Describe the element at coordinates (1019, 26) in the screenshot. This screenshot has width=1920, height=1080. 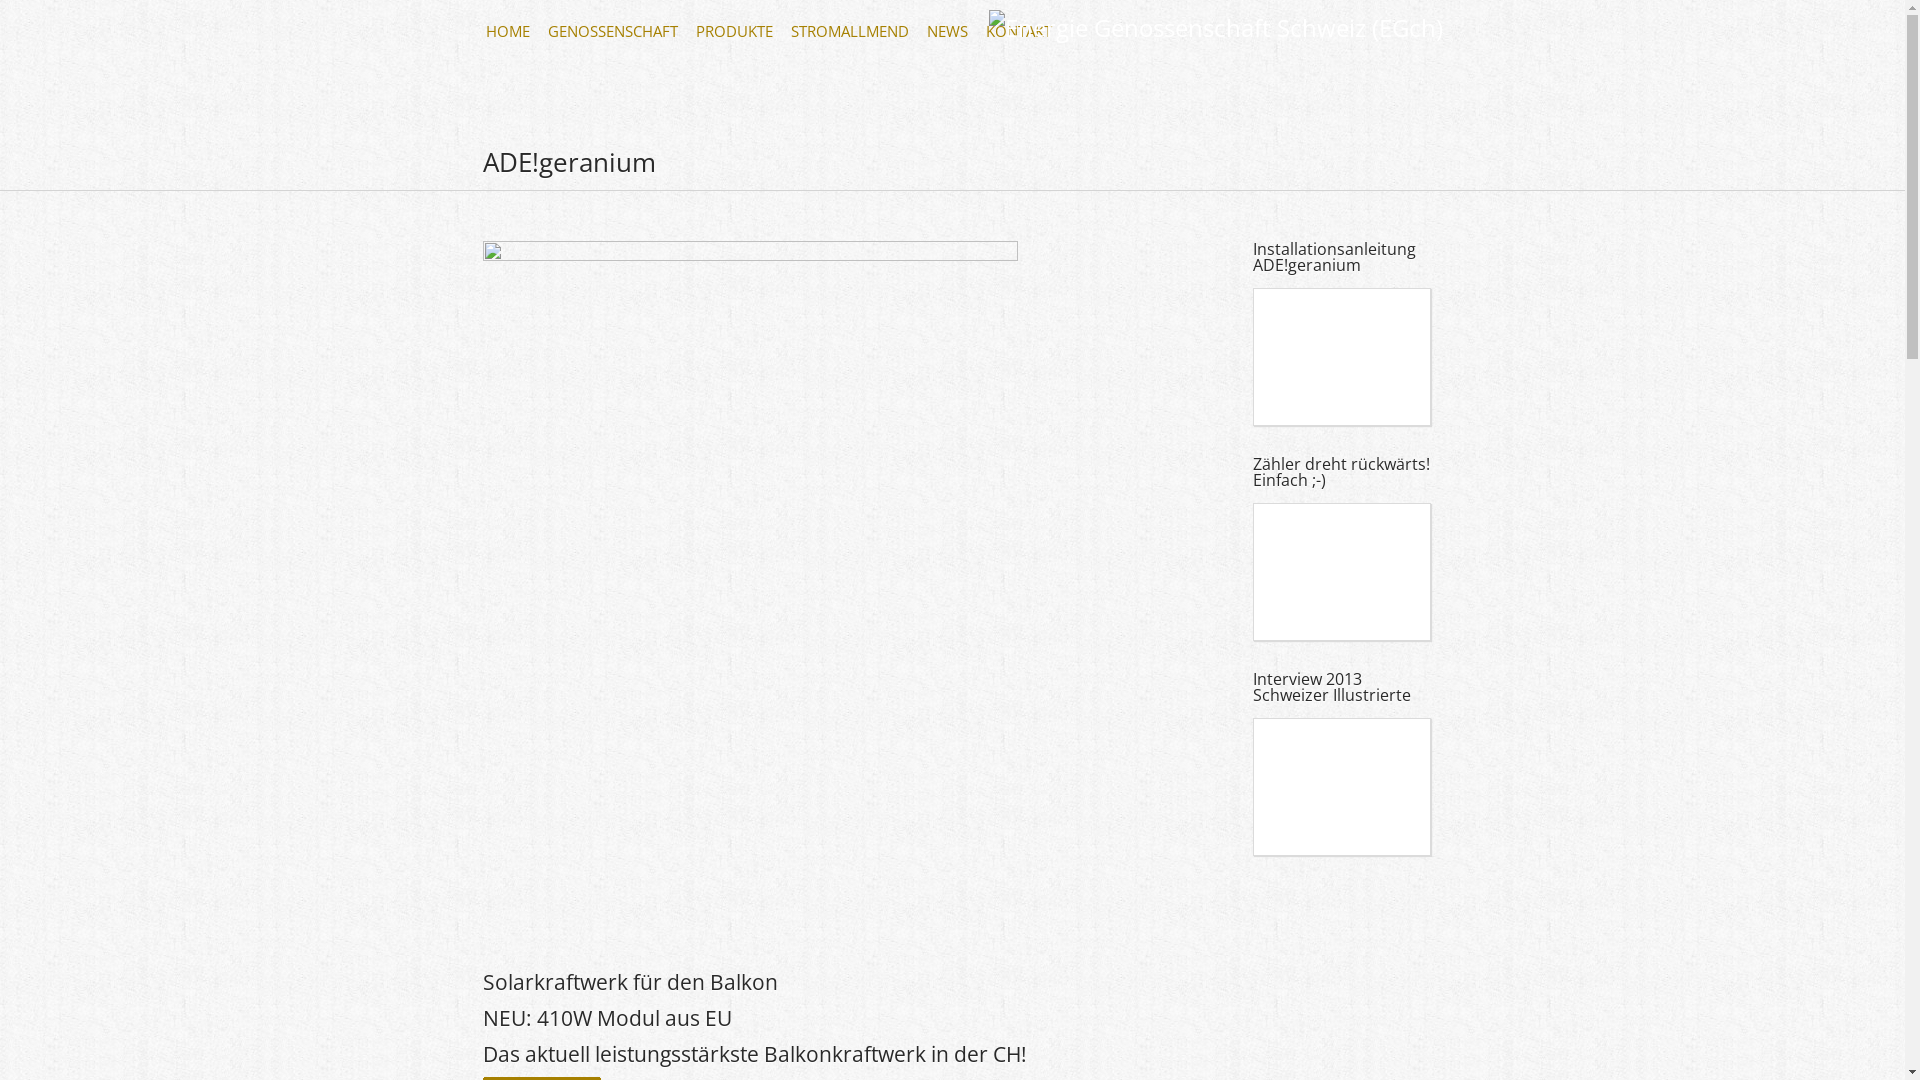
I see `KONTAKT ` at that location.